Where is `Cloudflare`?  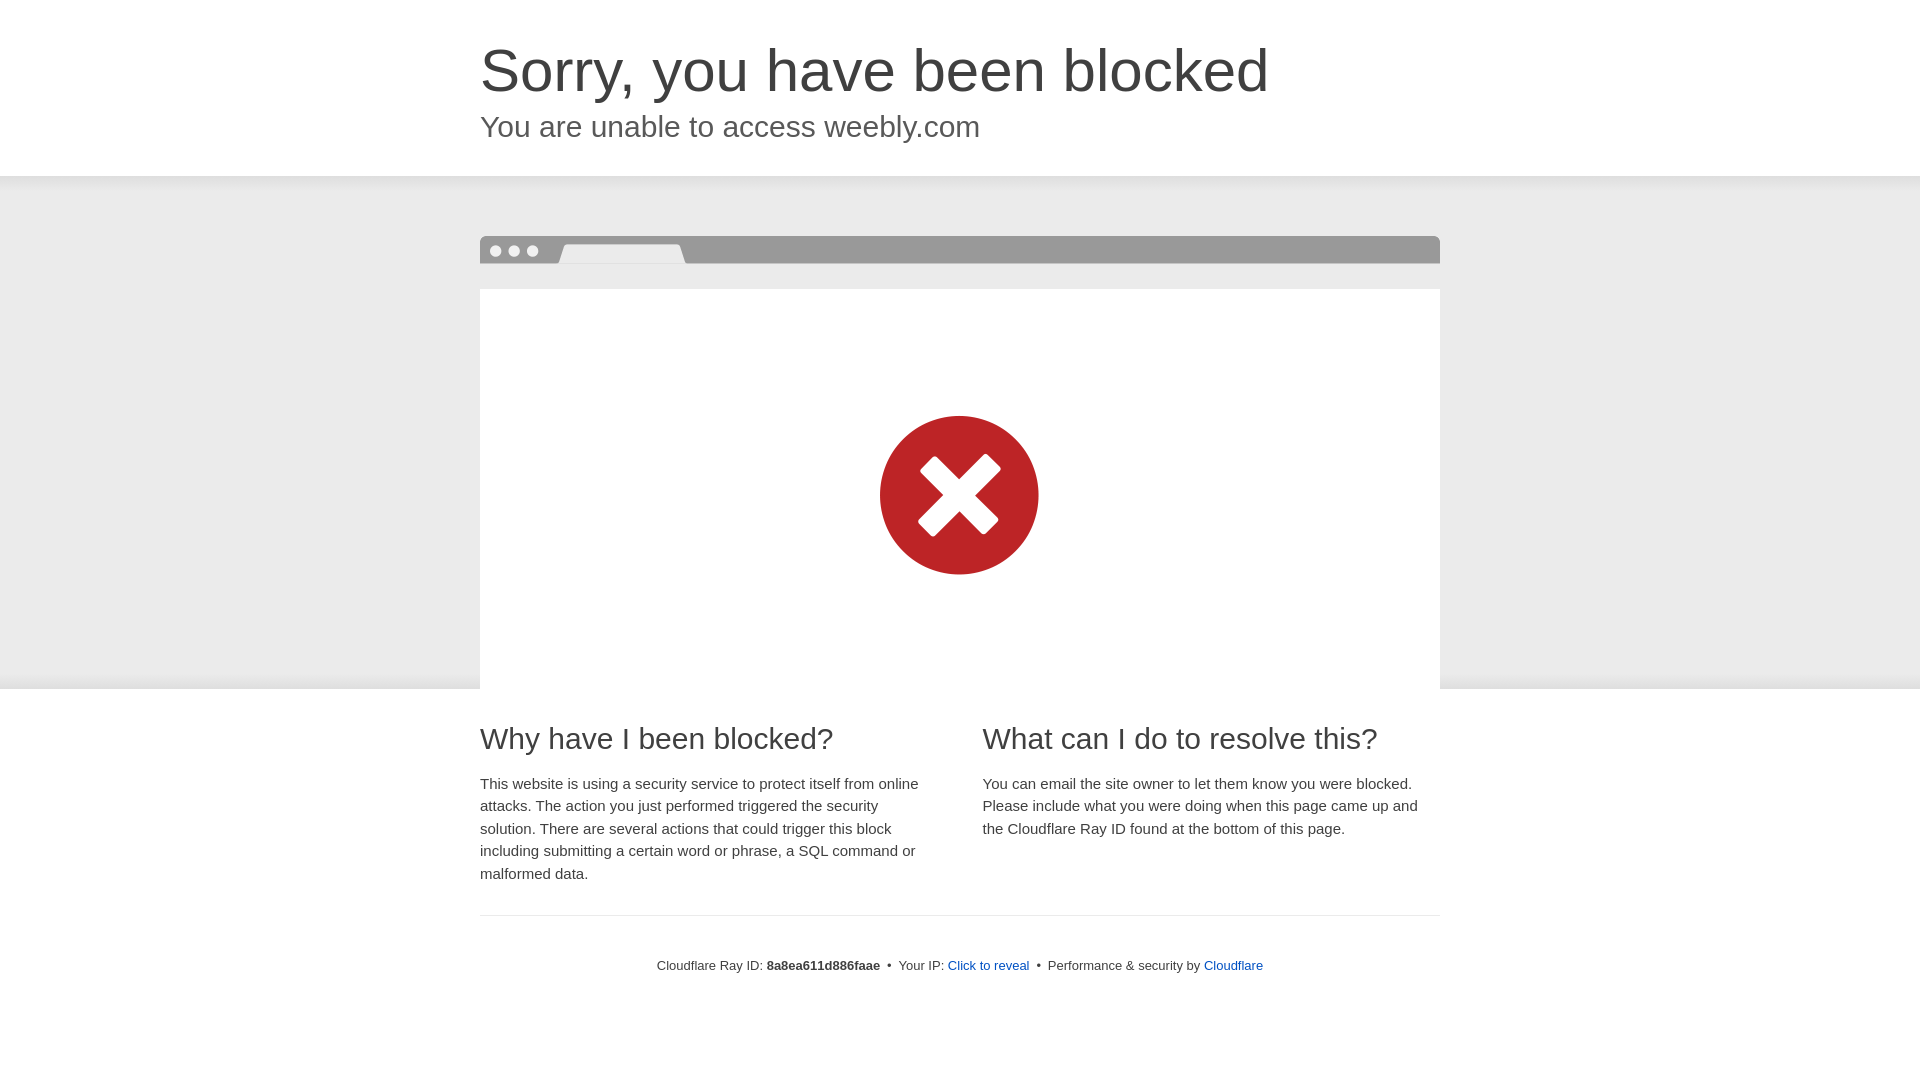
Cloudflare is located at coordinates (1233, 965).